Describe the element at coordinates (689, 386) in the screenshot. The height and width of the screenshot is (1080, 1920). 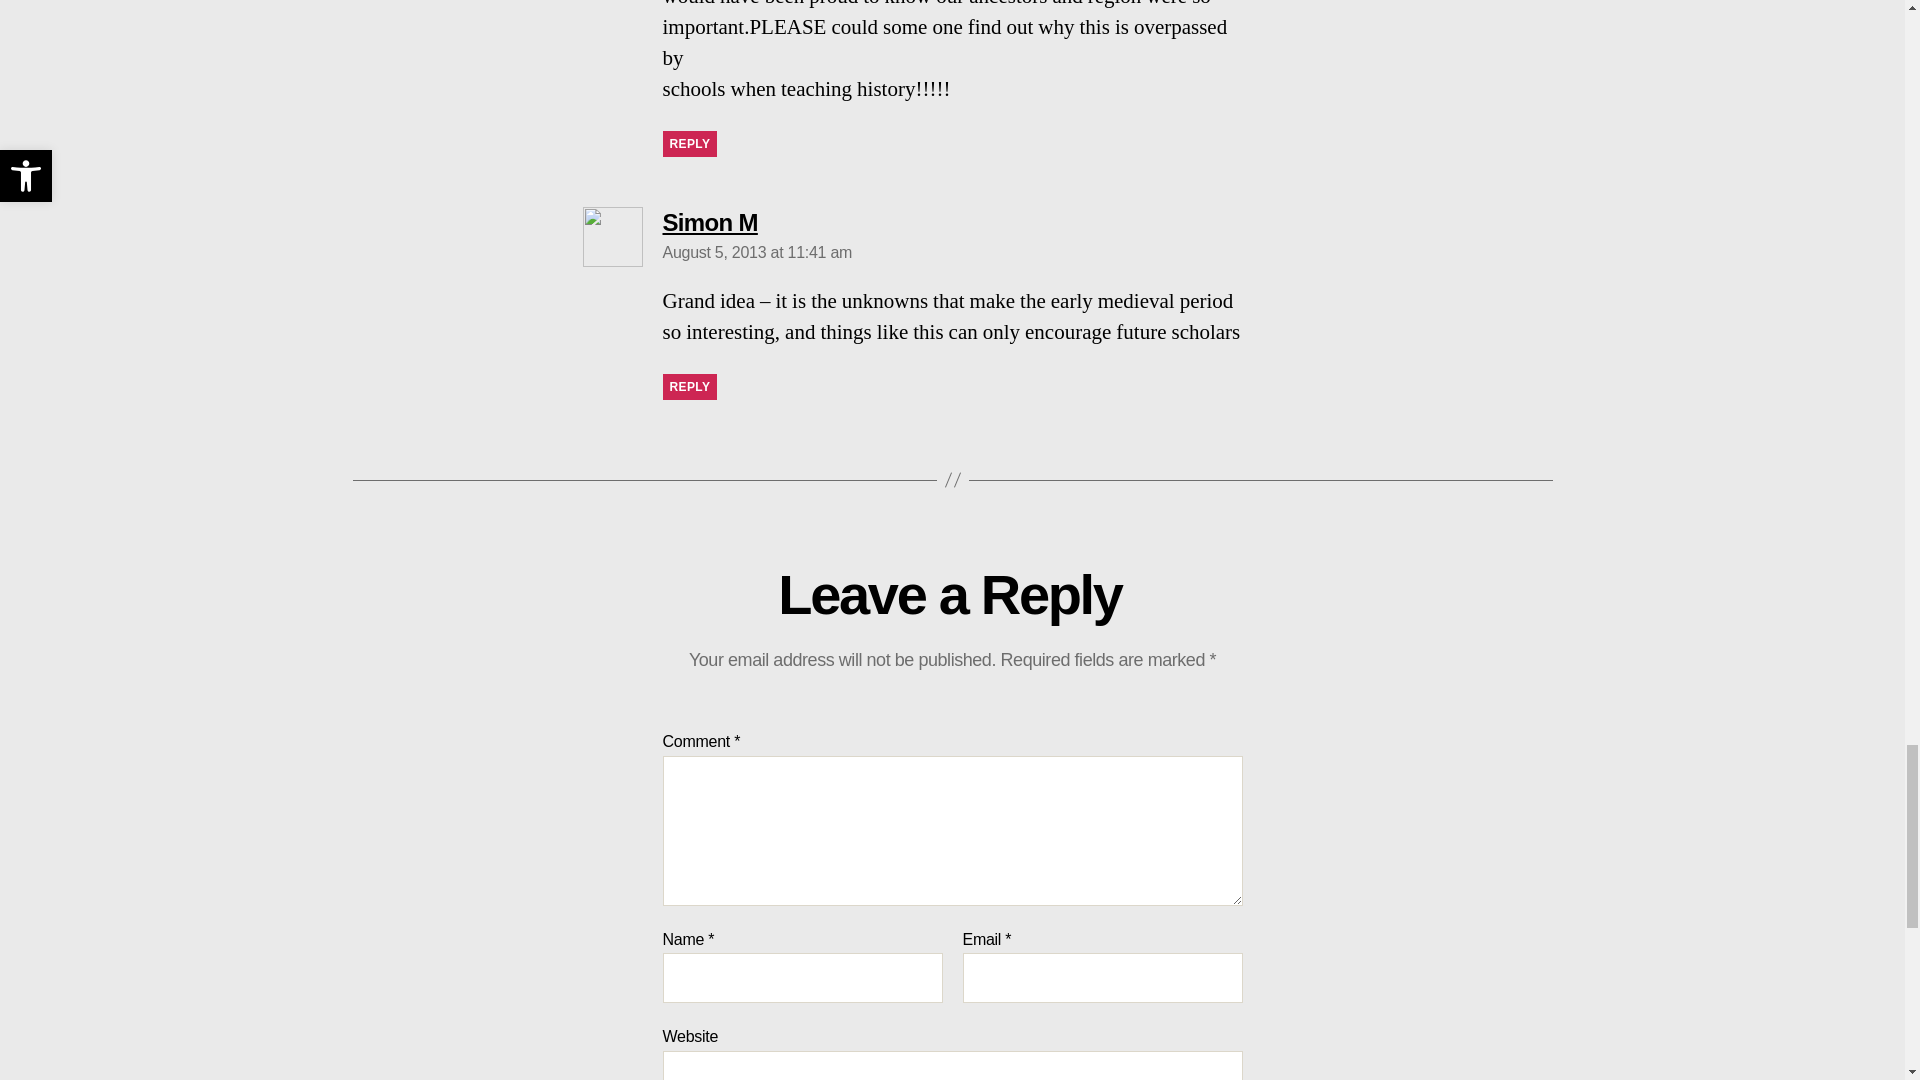
I see `REPLY` at that location.